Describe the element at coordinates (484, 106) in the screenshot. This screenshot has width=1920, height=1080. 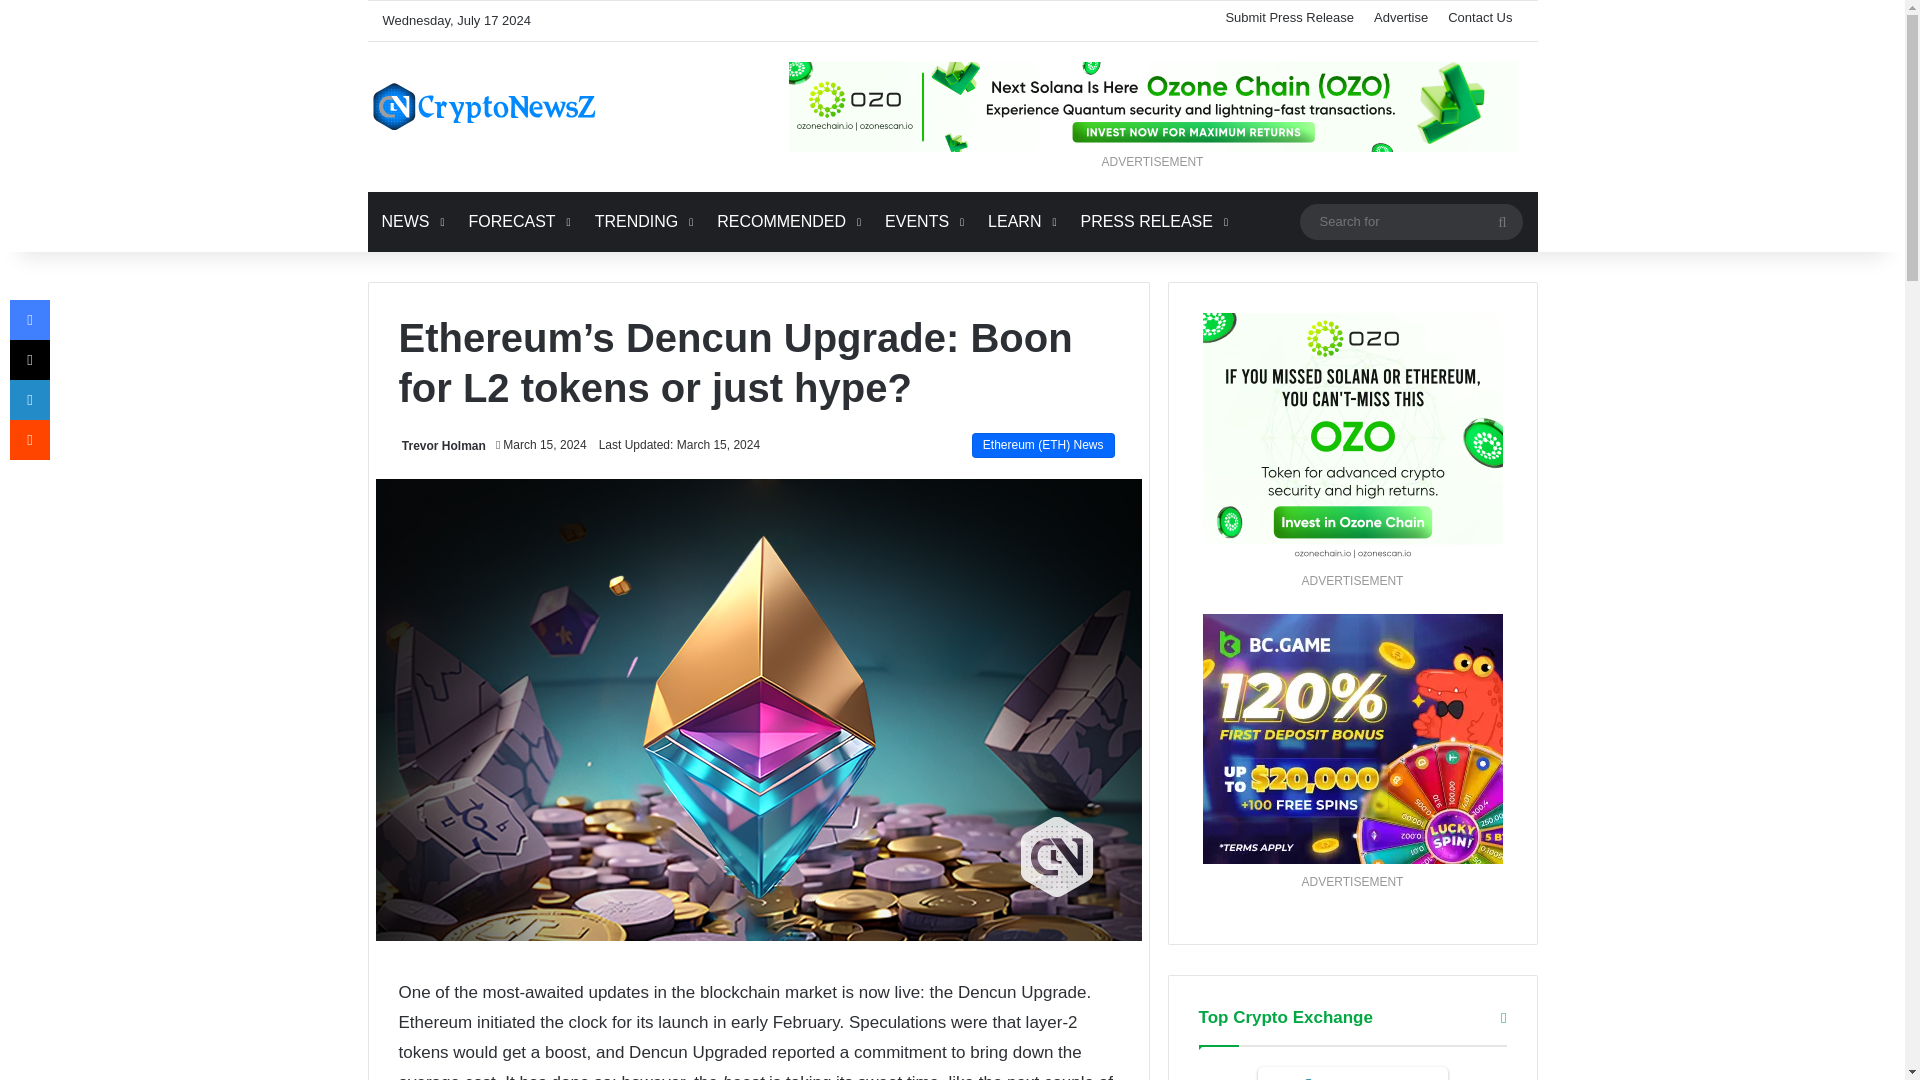
I see `CryptoNewsZ` at that location.